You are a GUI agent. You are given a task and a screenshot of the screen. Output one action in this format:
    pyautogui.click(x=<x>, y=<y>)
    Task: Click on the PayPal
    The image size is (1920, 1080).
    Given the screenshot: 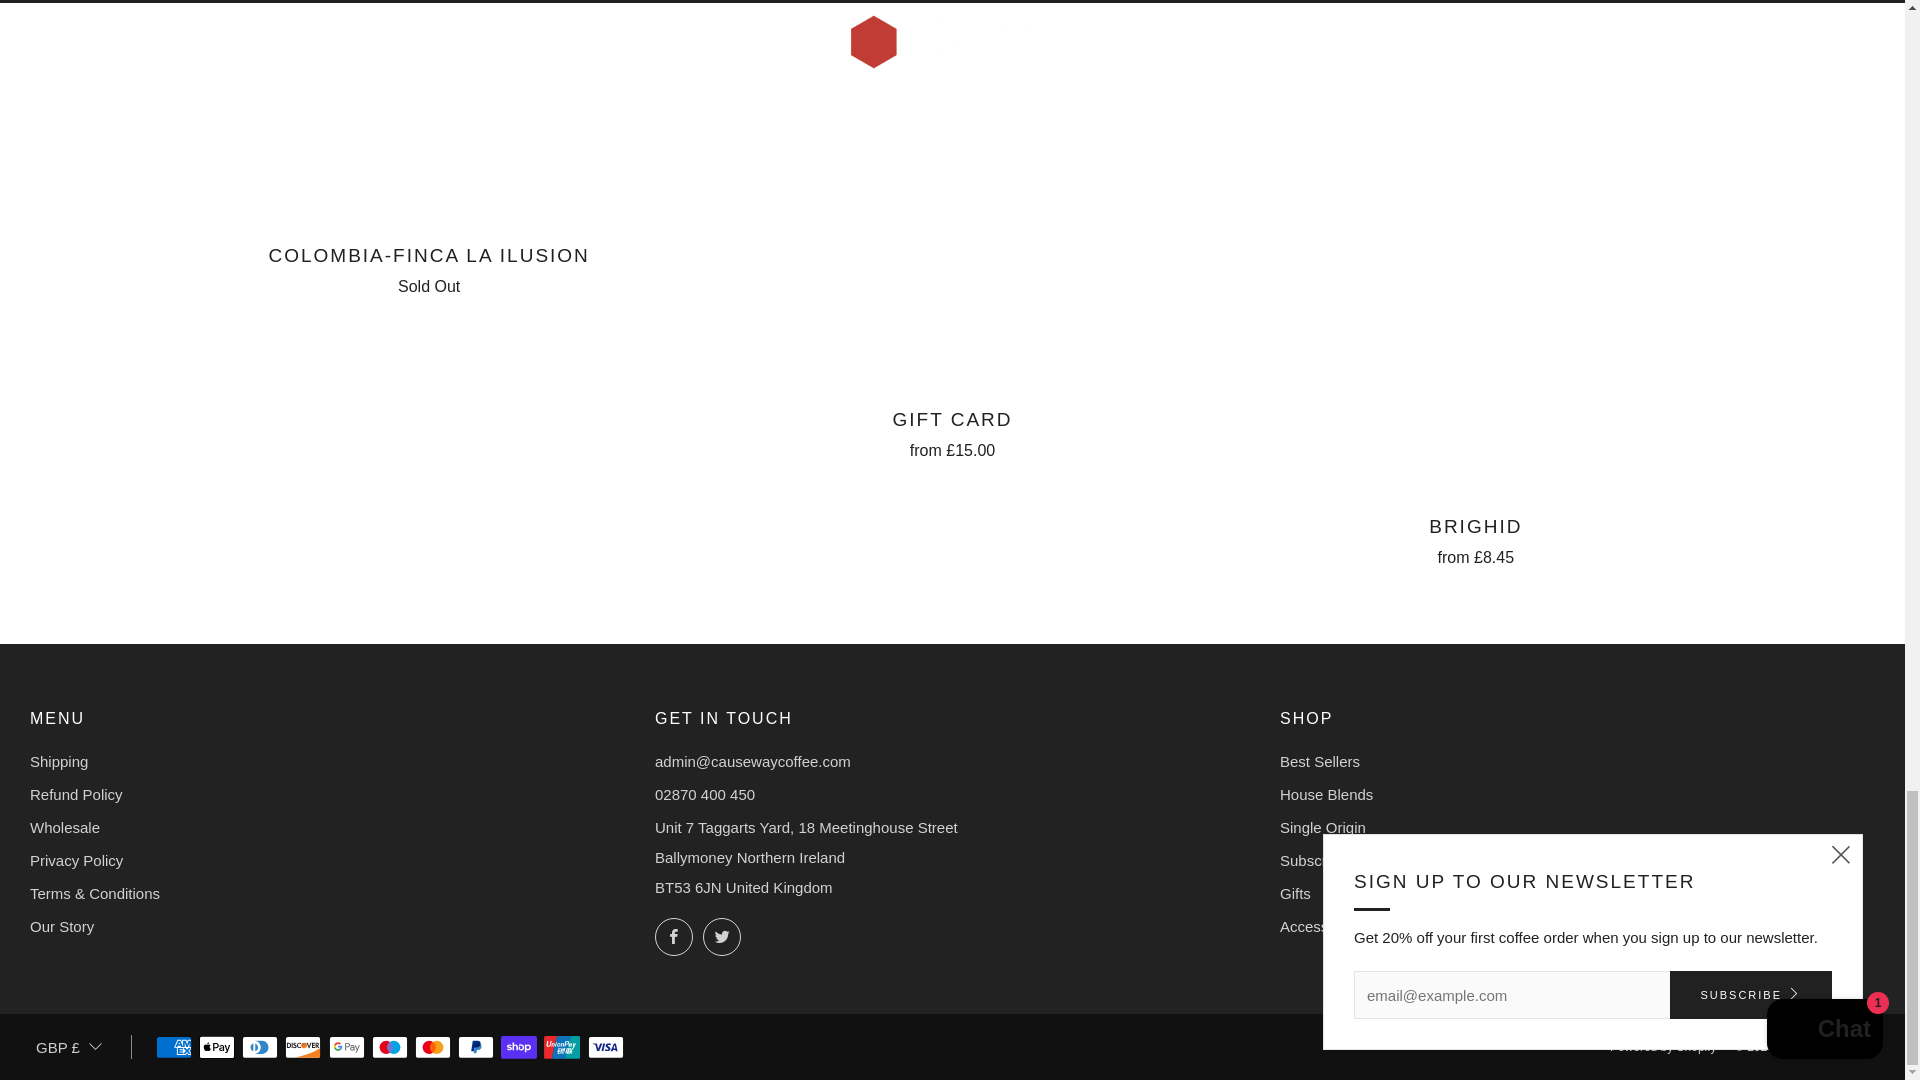 What is the action you would take?
    pyautogui.click(x=476, y=1048)
    